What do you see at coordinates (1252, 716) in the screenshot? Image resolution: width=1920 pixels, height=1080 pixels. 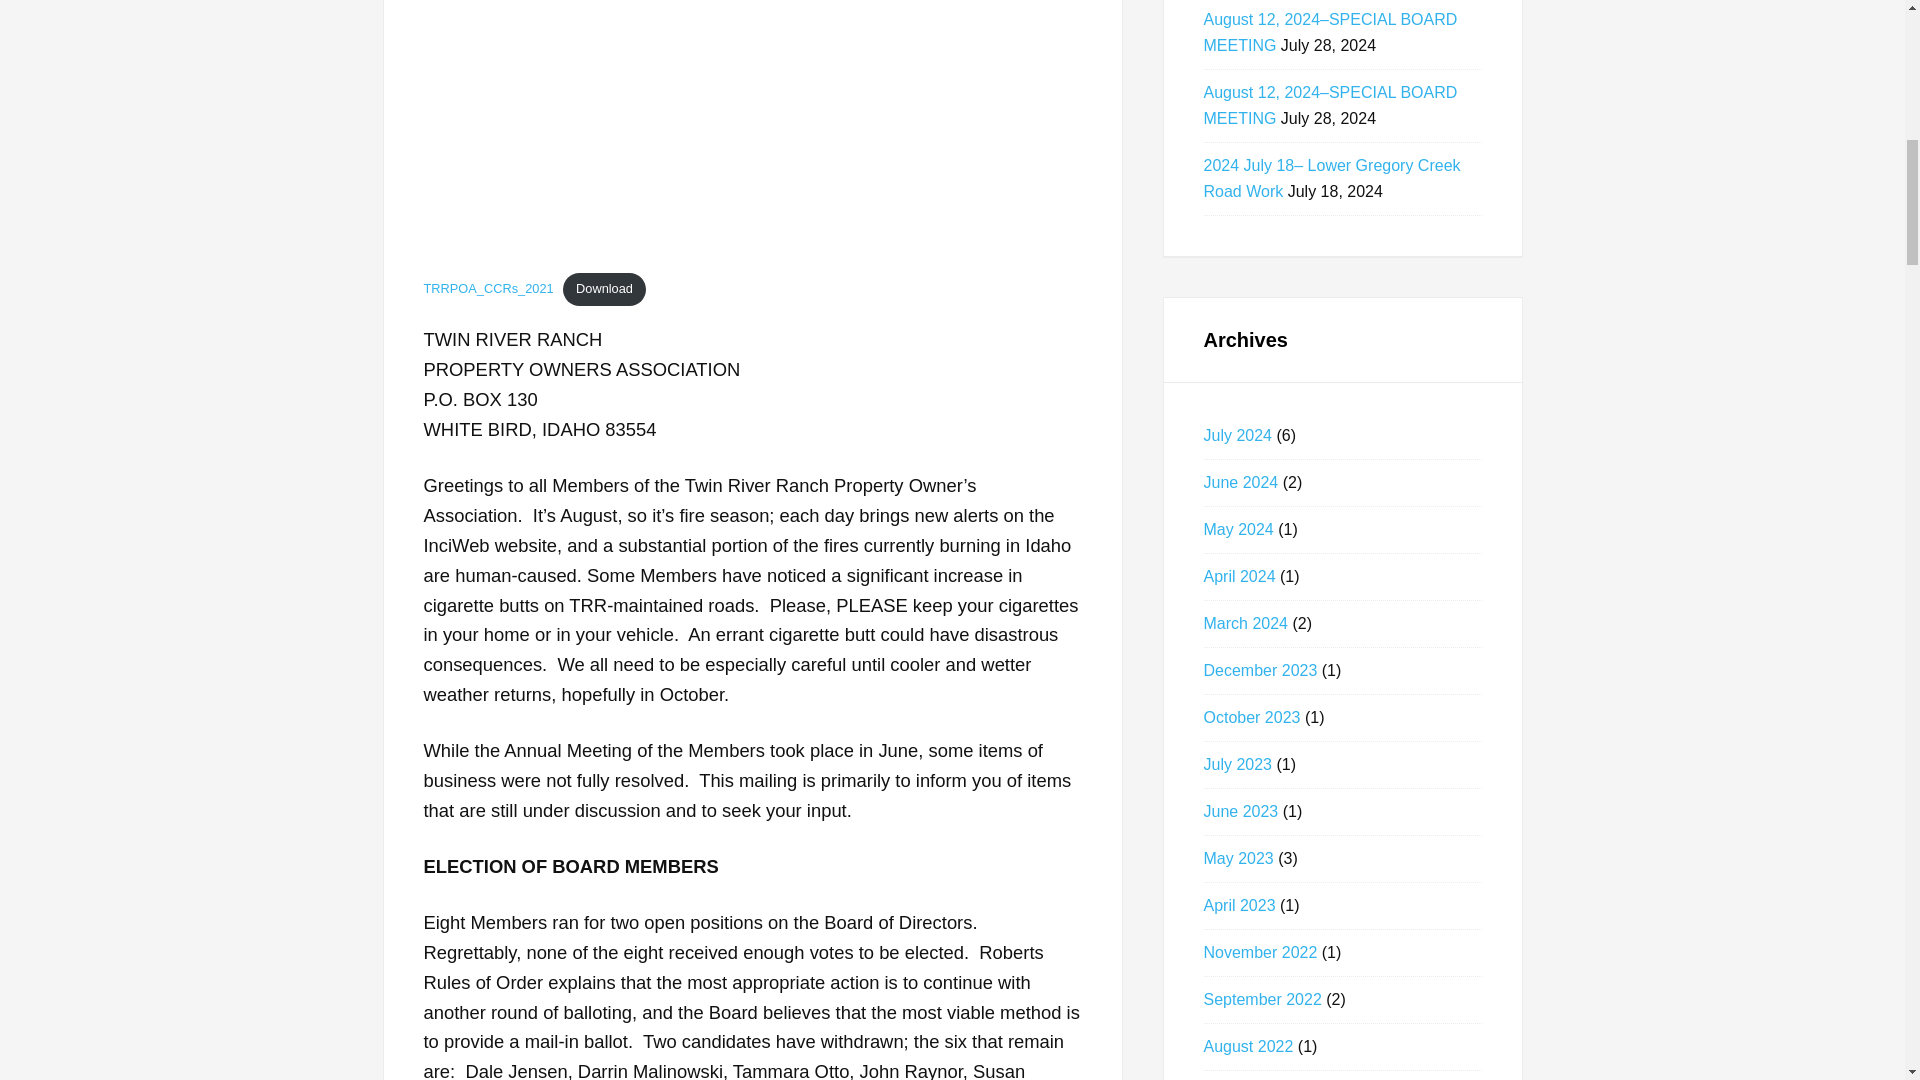 I see `October 2023` at bounding box center [1252, 716].